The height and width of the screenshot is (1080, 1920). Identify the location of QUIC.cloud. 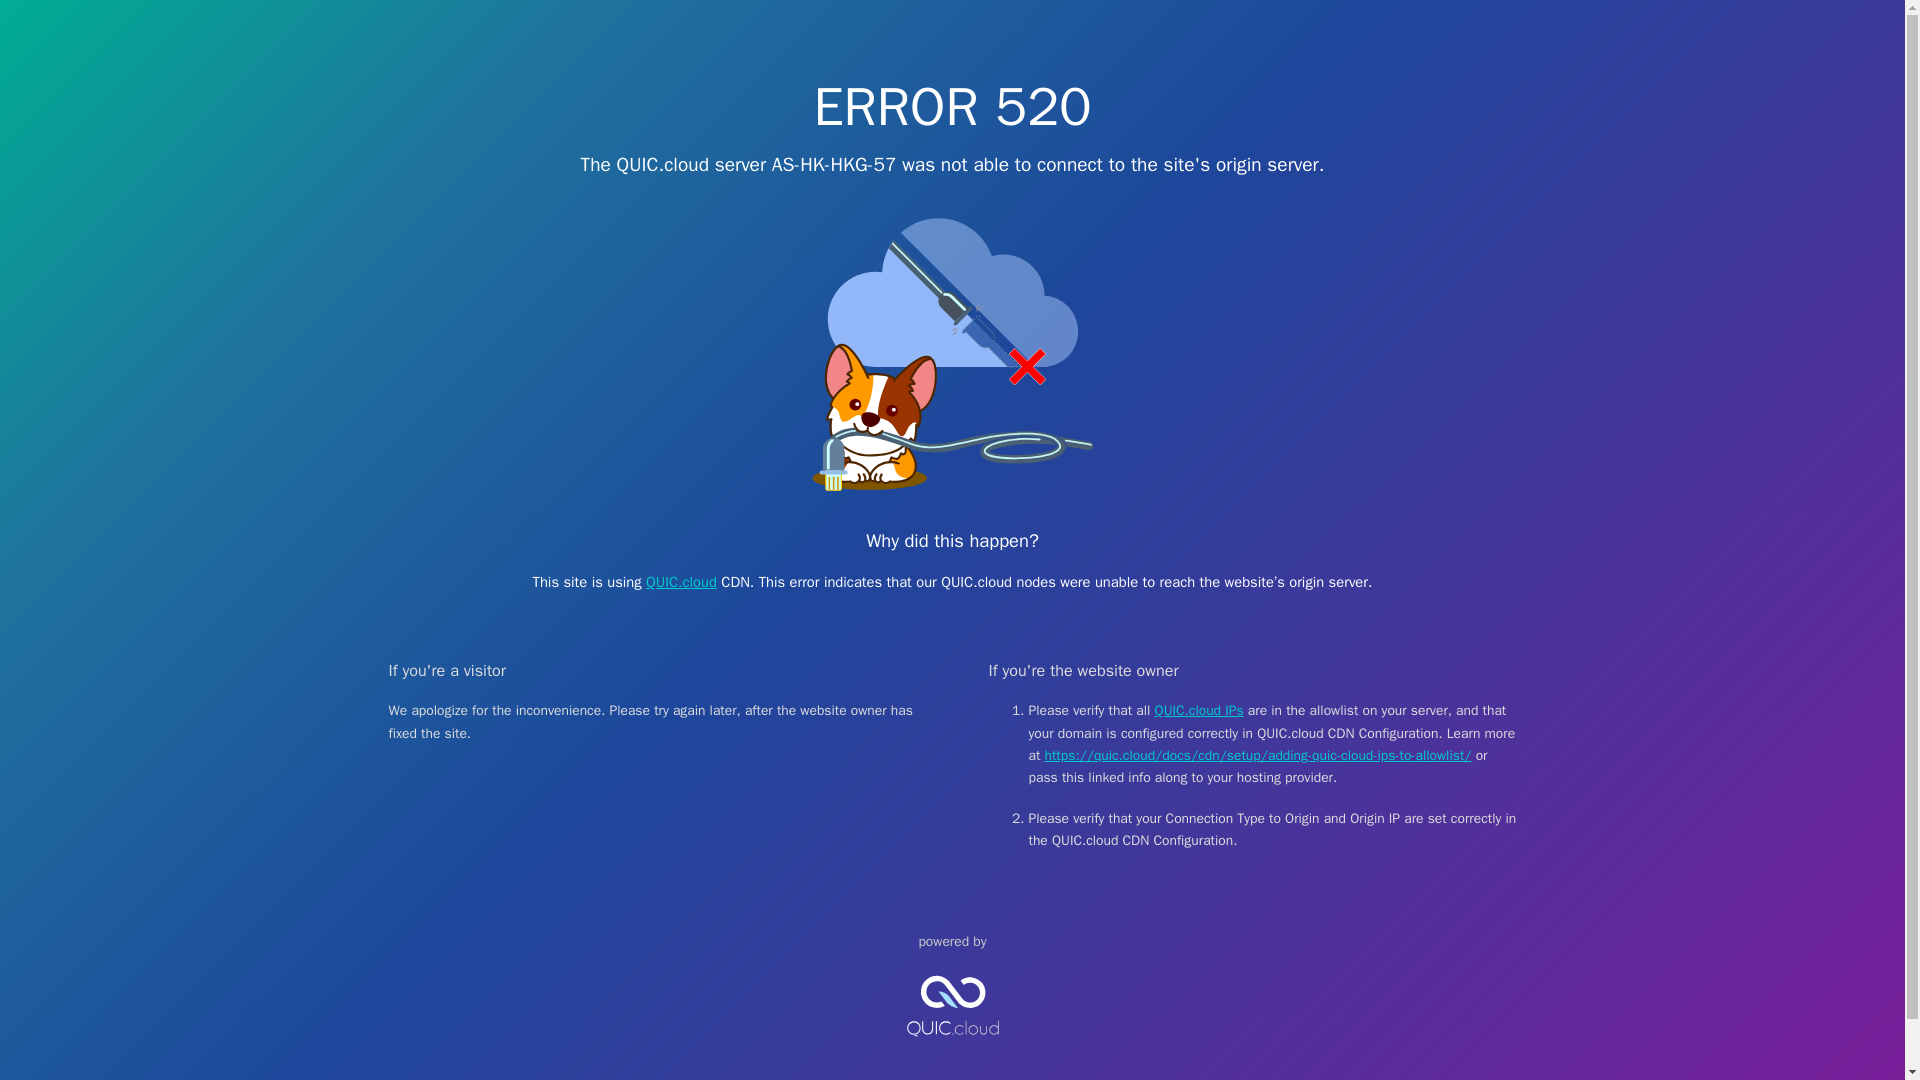
(952, 1053).